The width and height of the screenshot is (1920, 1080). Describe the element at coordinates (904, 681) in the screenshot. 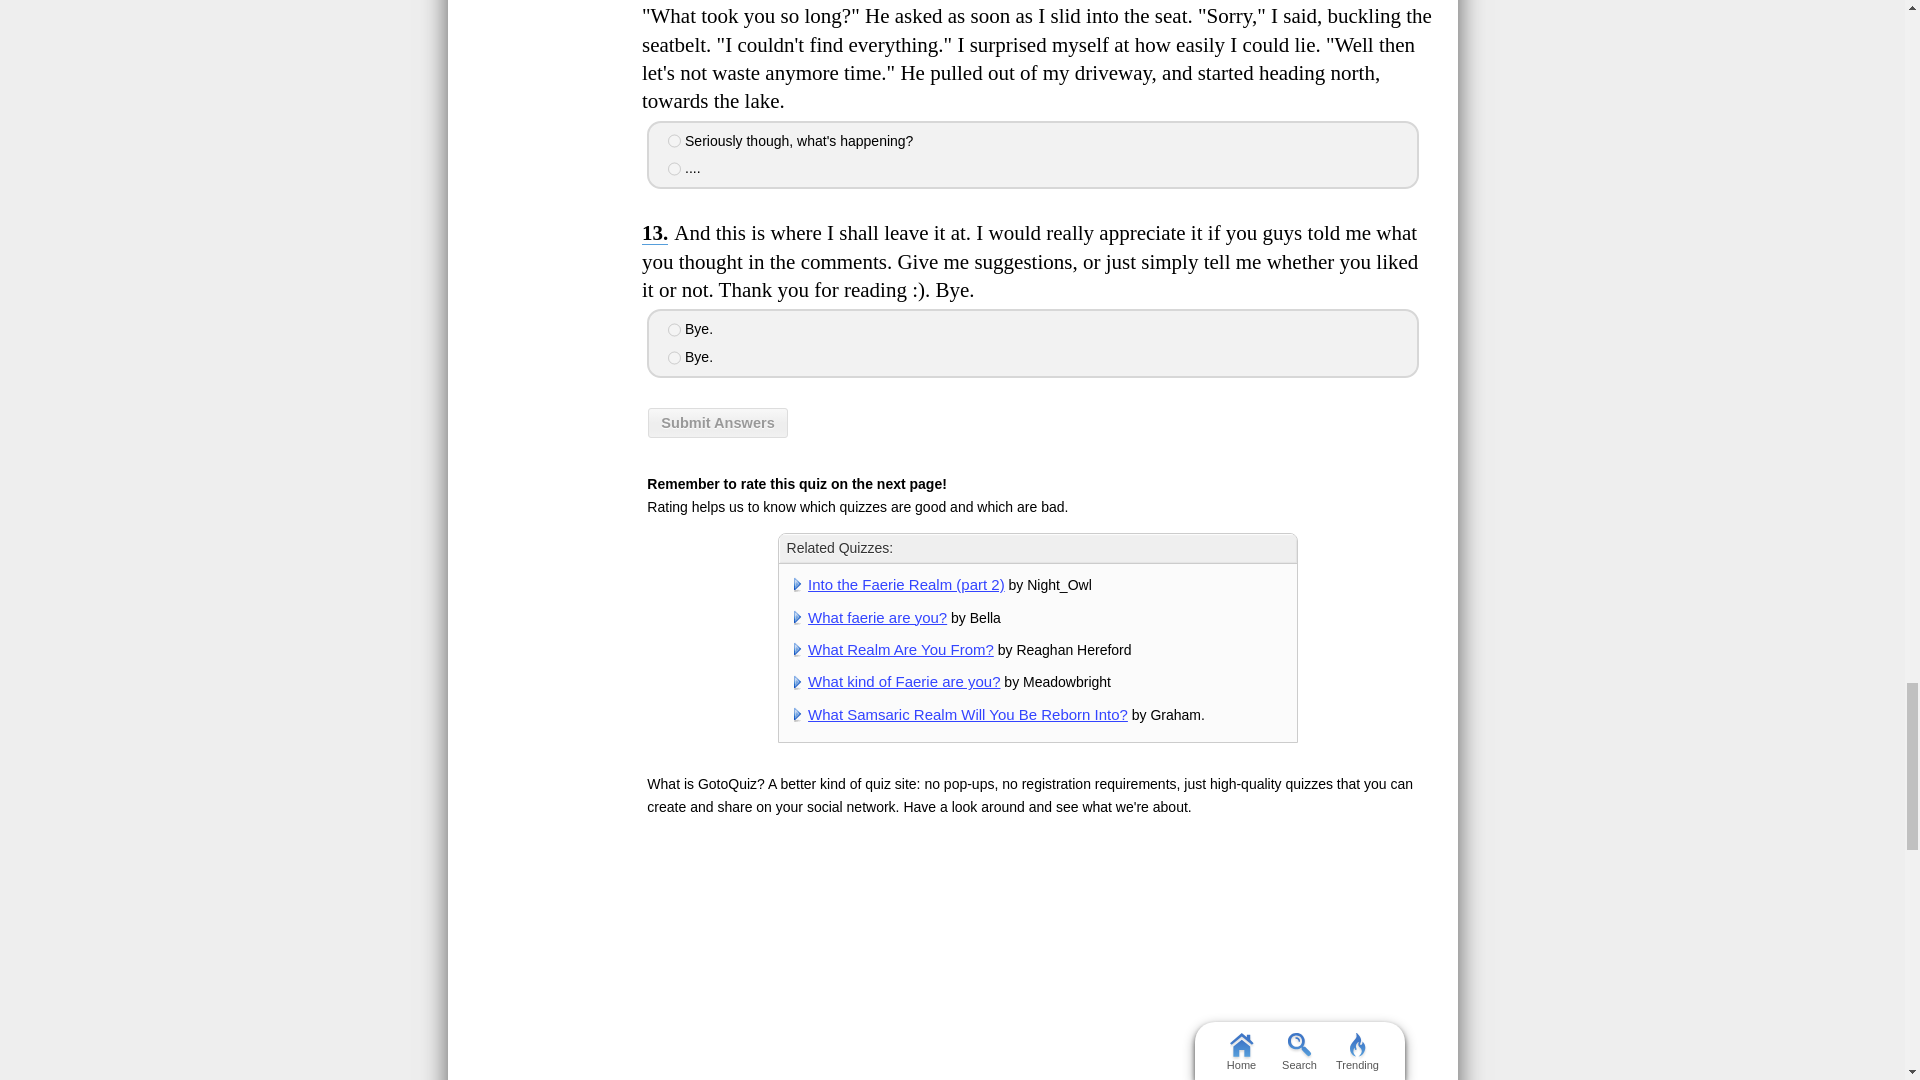

I see `What kind of Faerie are you?` at that location.